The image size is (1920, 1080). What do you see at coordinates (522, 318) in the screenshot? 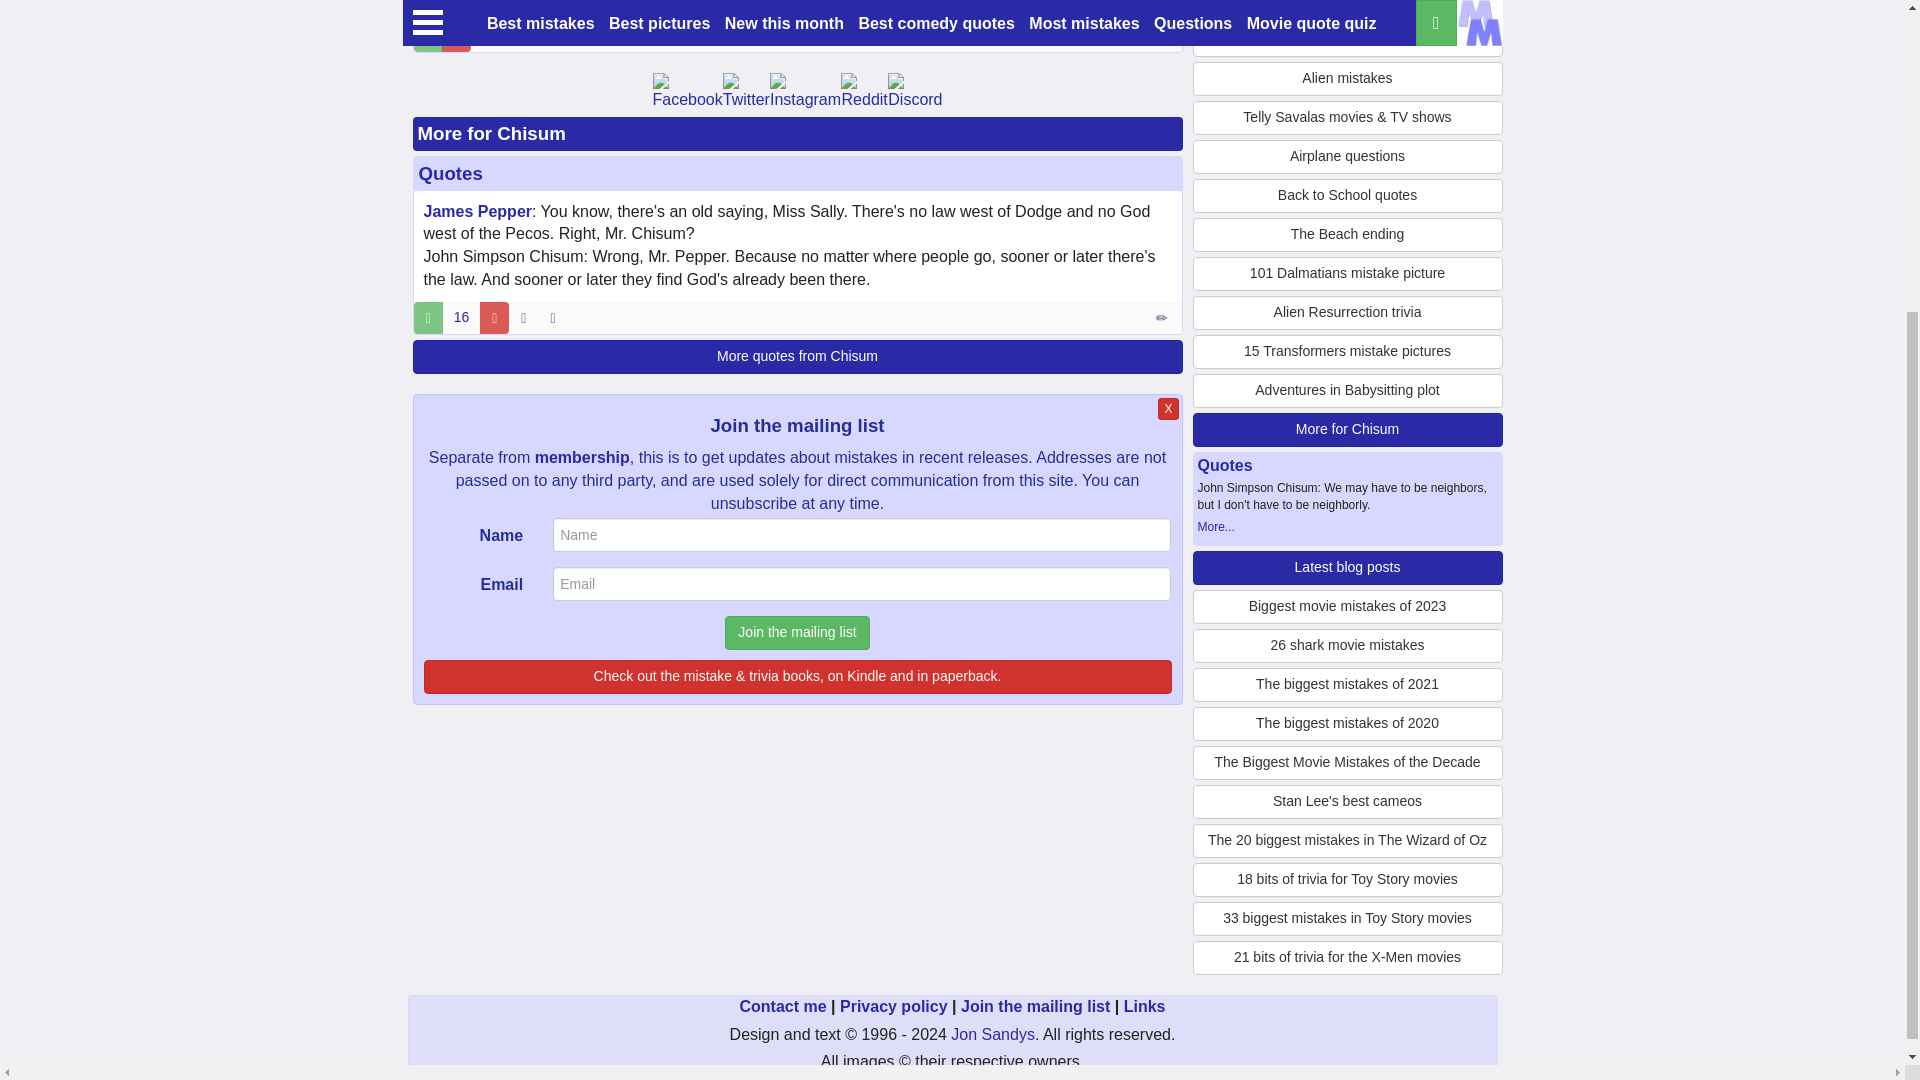
I see `ID 285564: 1st January 2000` at bounding box center [522, 318].